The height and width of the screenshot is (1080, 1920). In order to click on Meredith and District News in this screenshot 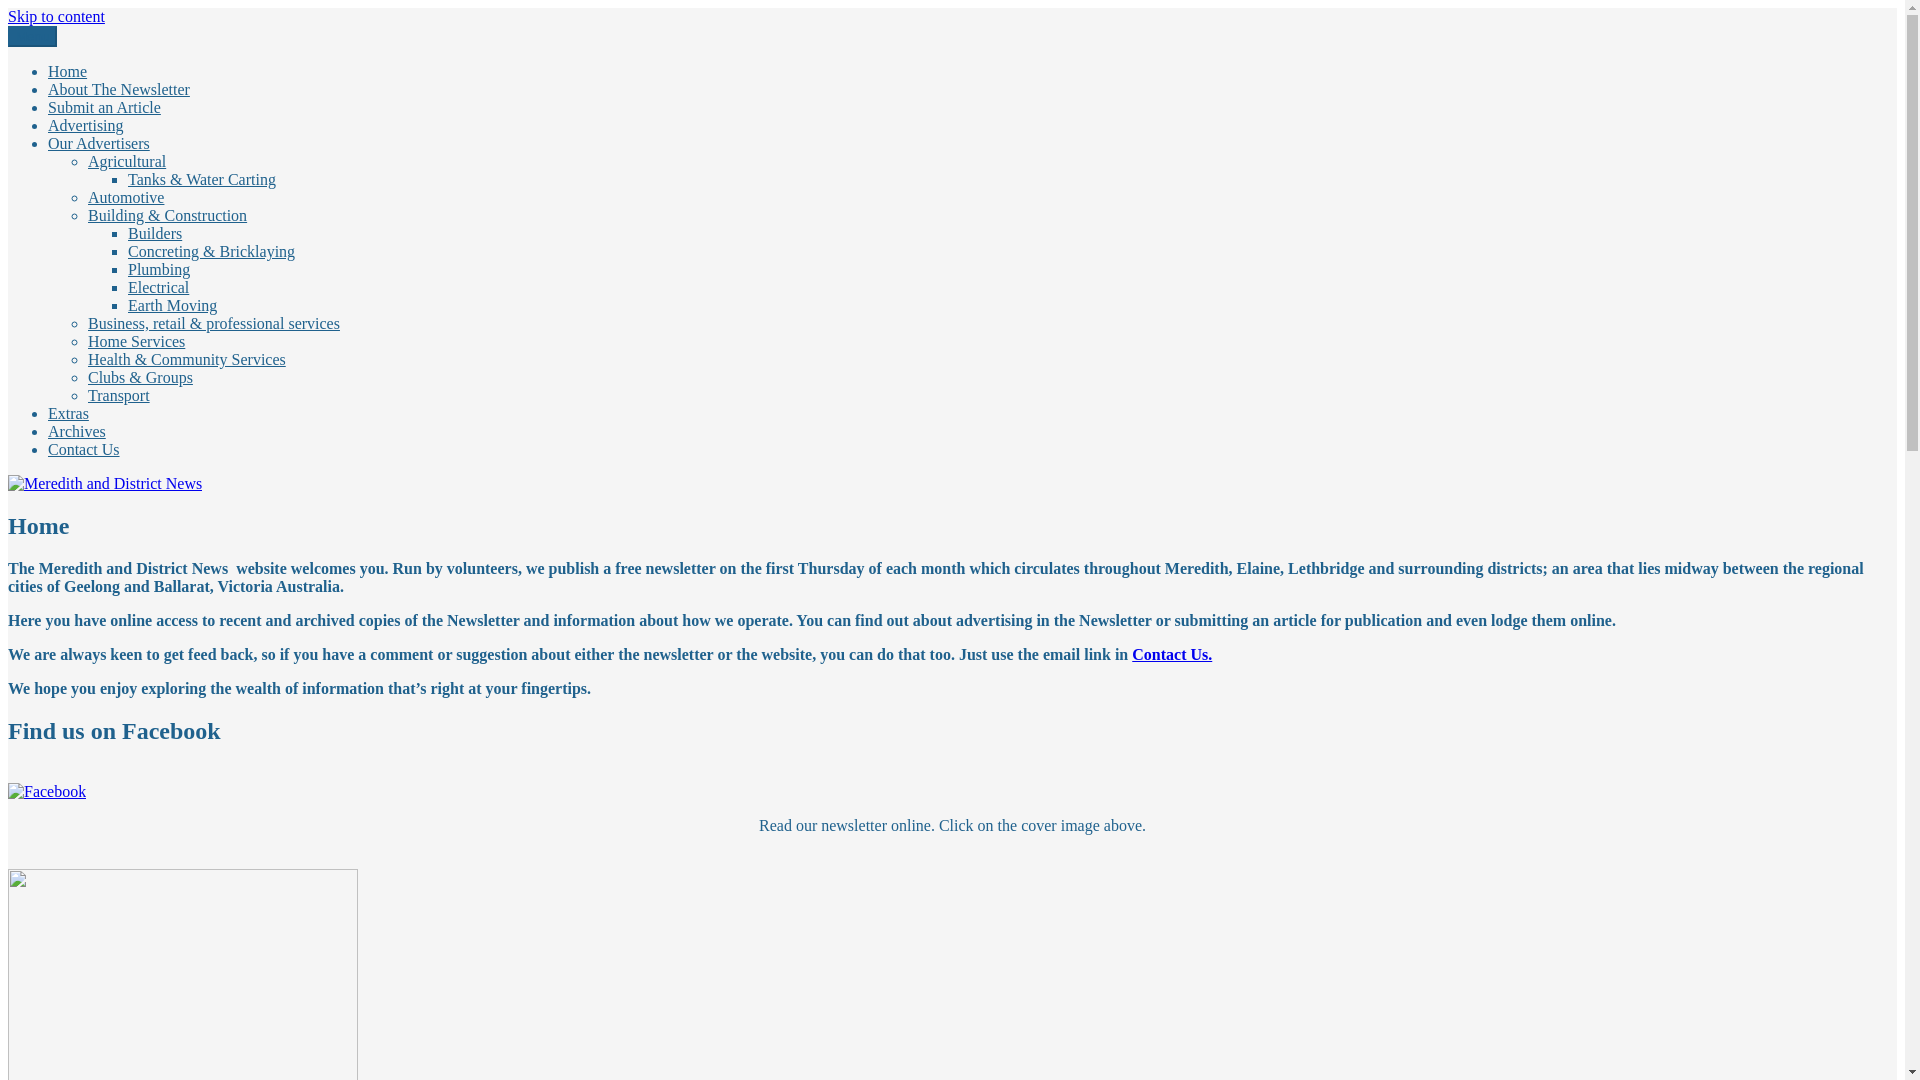, I will do `click(97, 50)`.